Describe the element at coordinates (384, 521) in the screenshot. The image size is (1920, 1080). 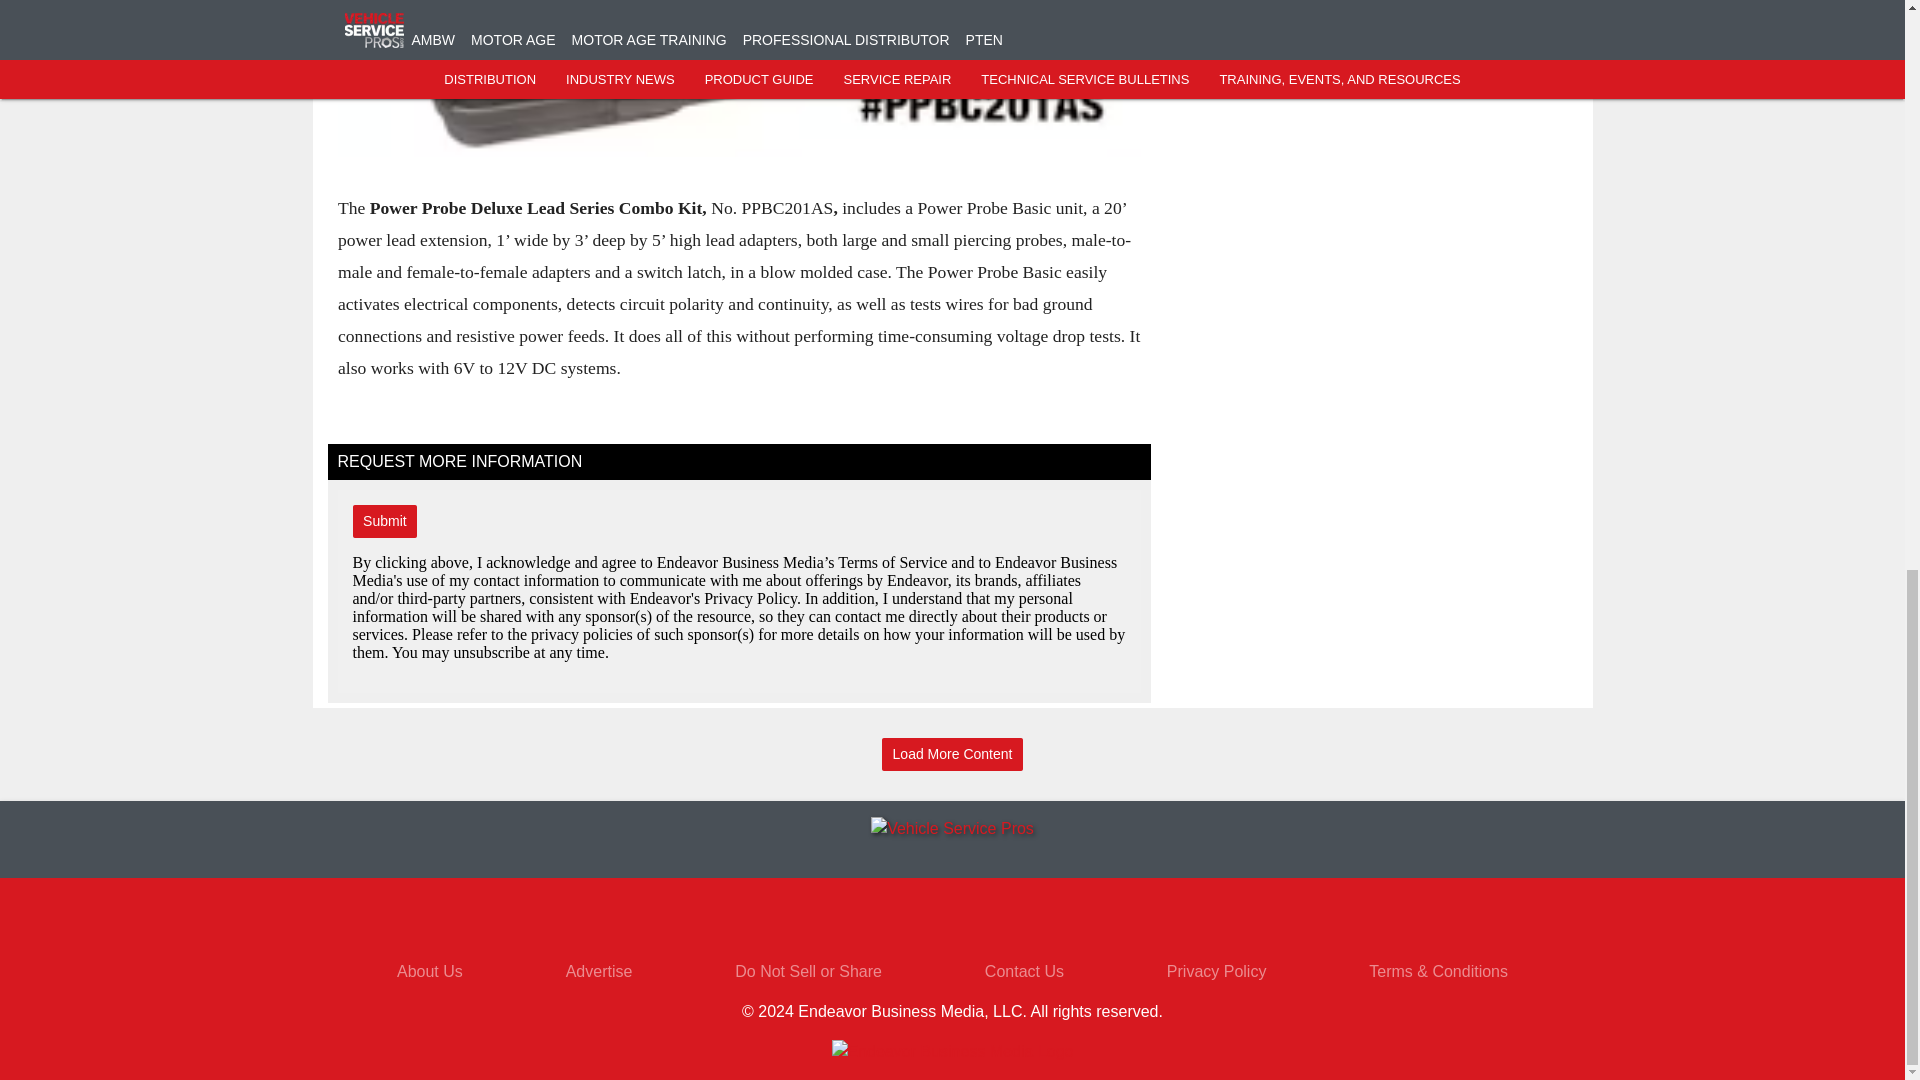
I see `Submit` at that location.